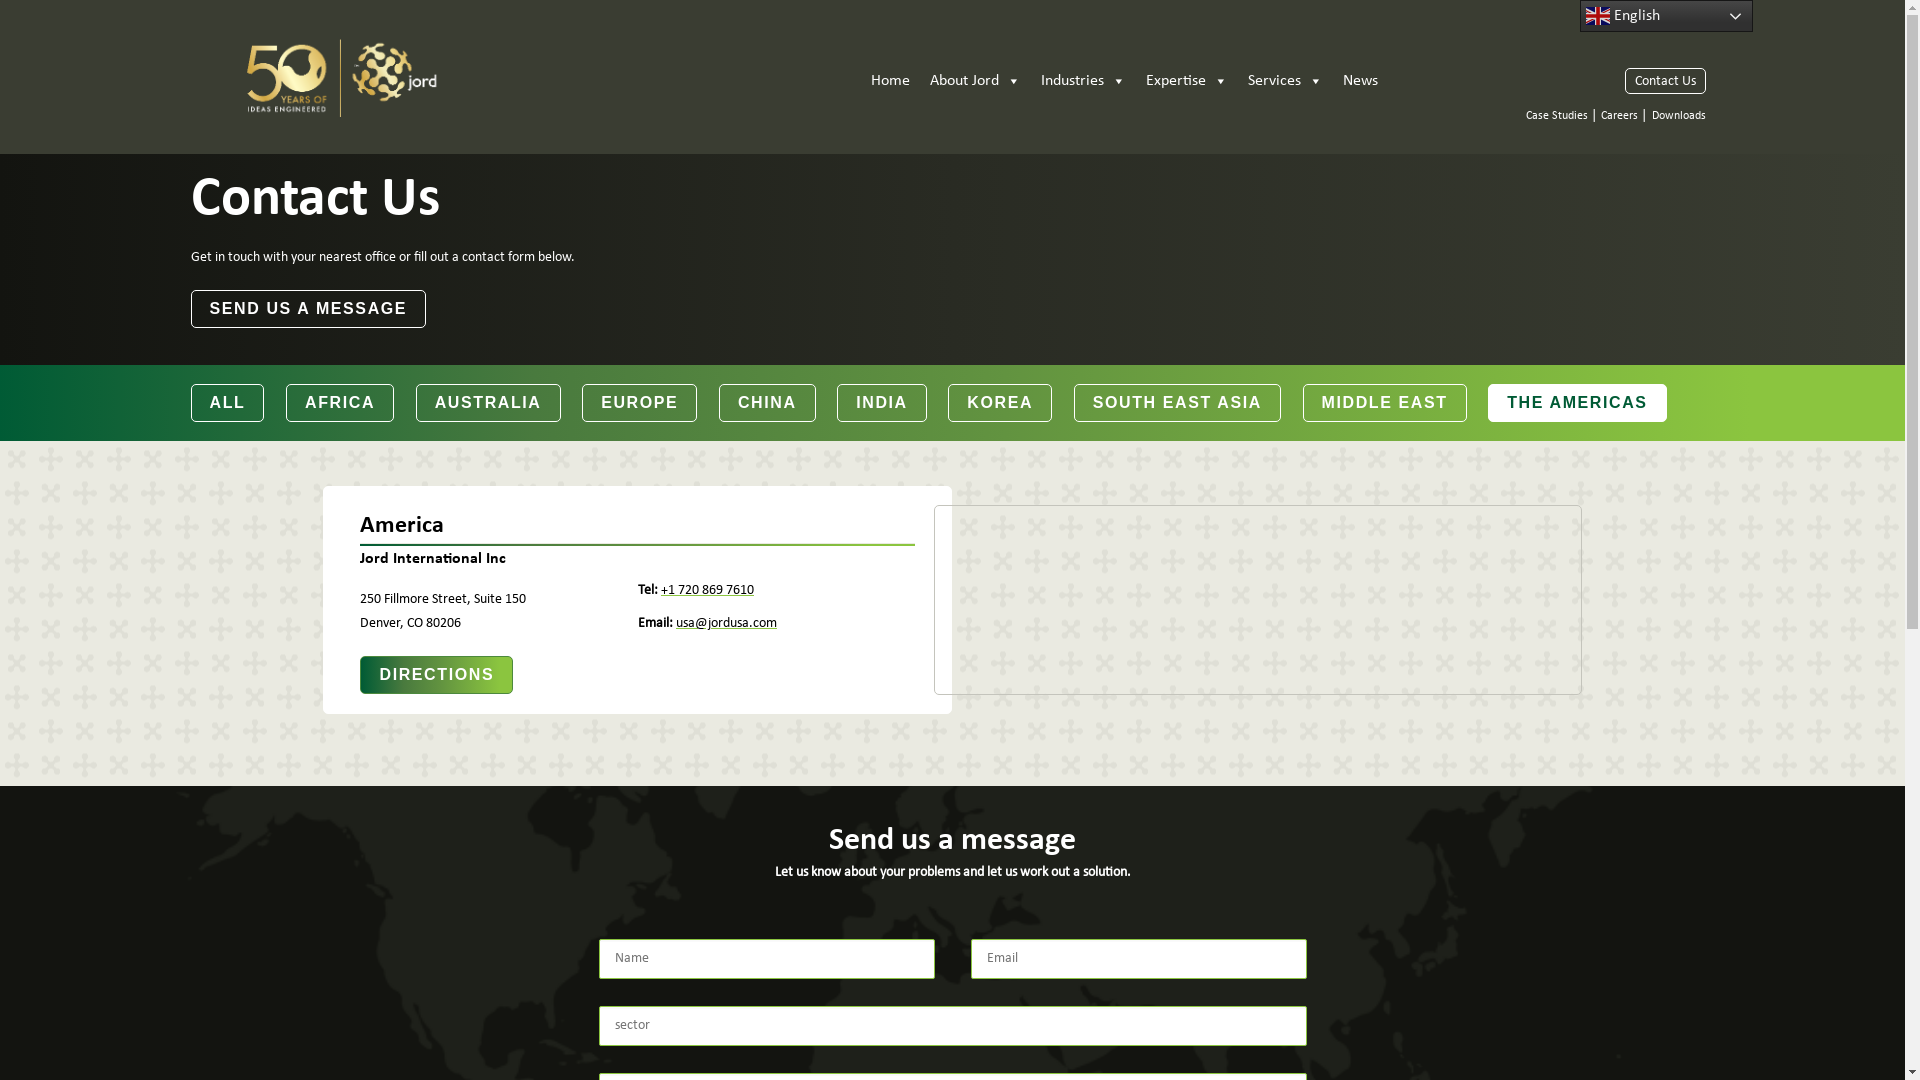  What do you see at coordinates (976, 82) in the screenshot?
I see `About Jord` at bounding box center [976, 82].